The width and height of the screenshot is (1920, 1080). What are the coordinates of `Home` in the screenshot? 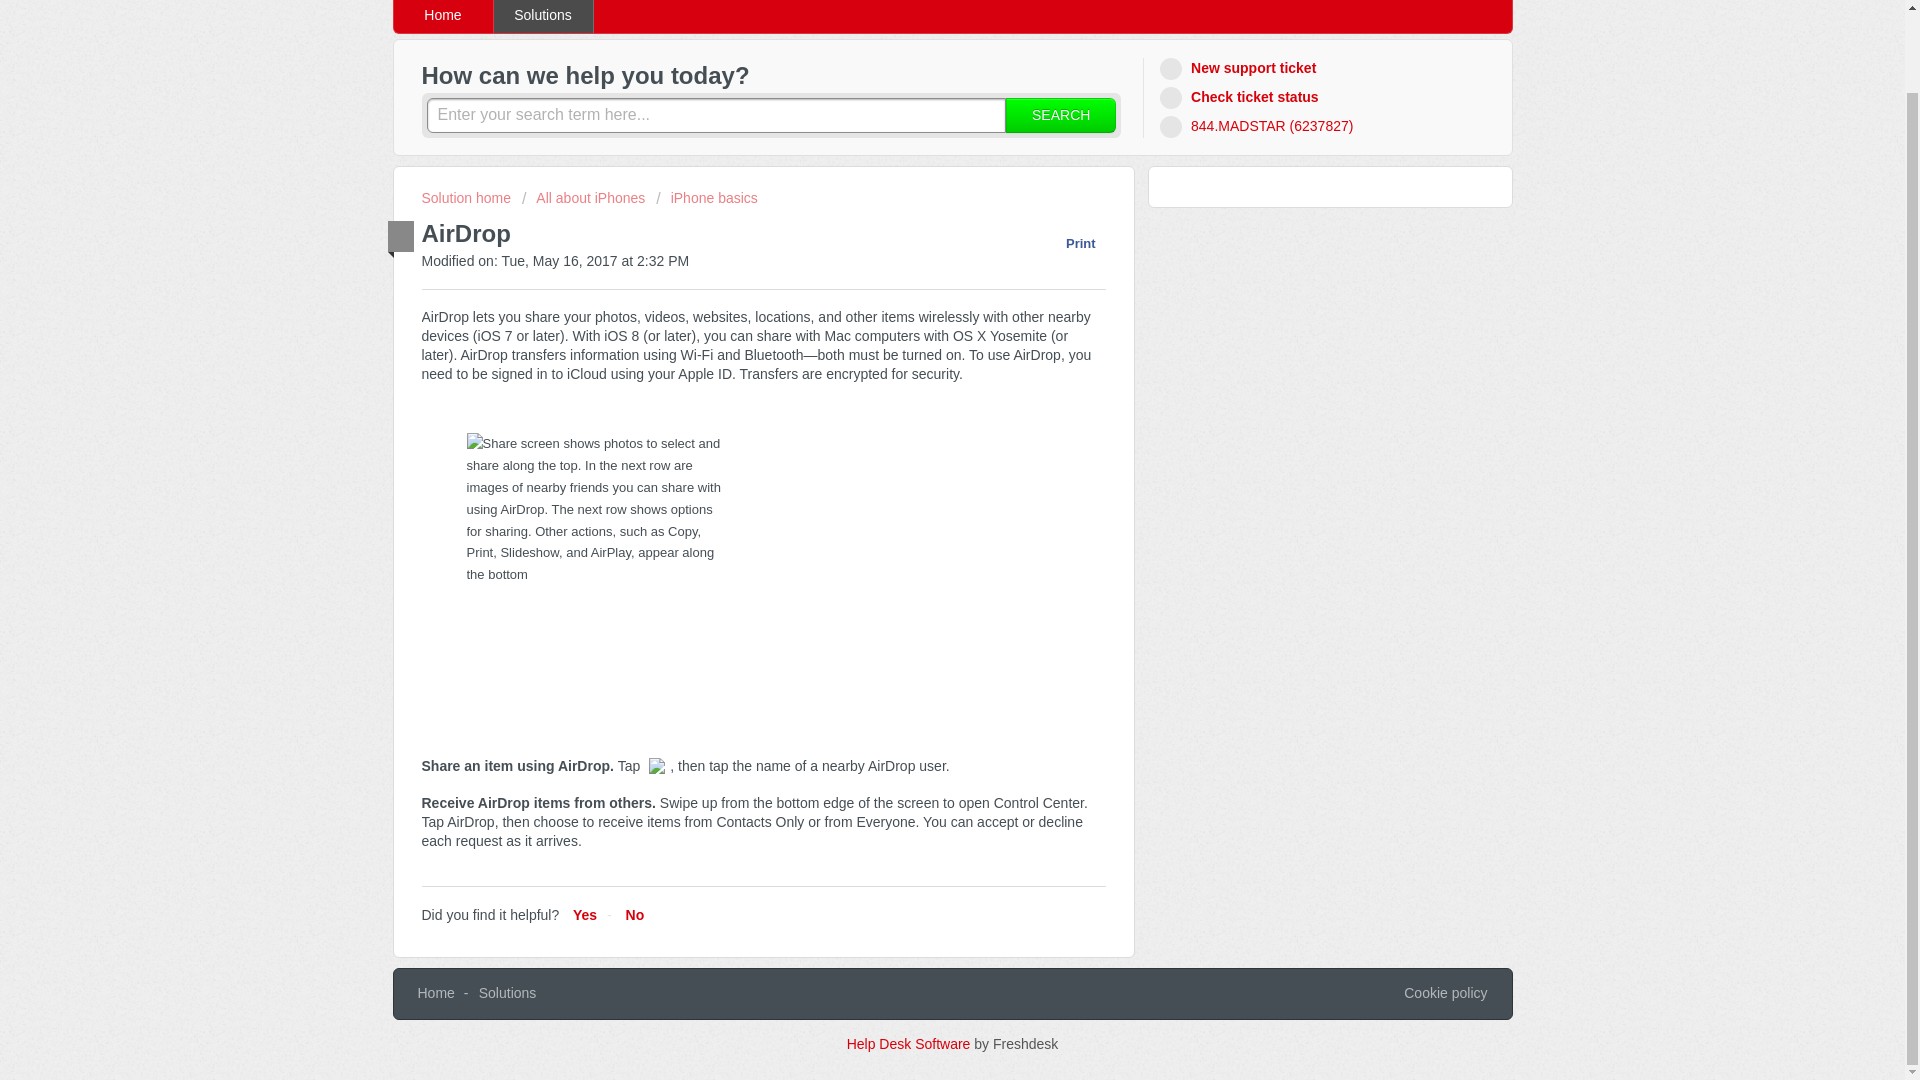 It's located at (436, 992).